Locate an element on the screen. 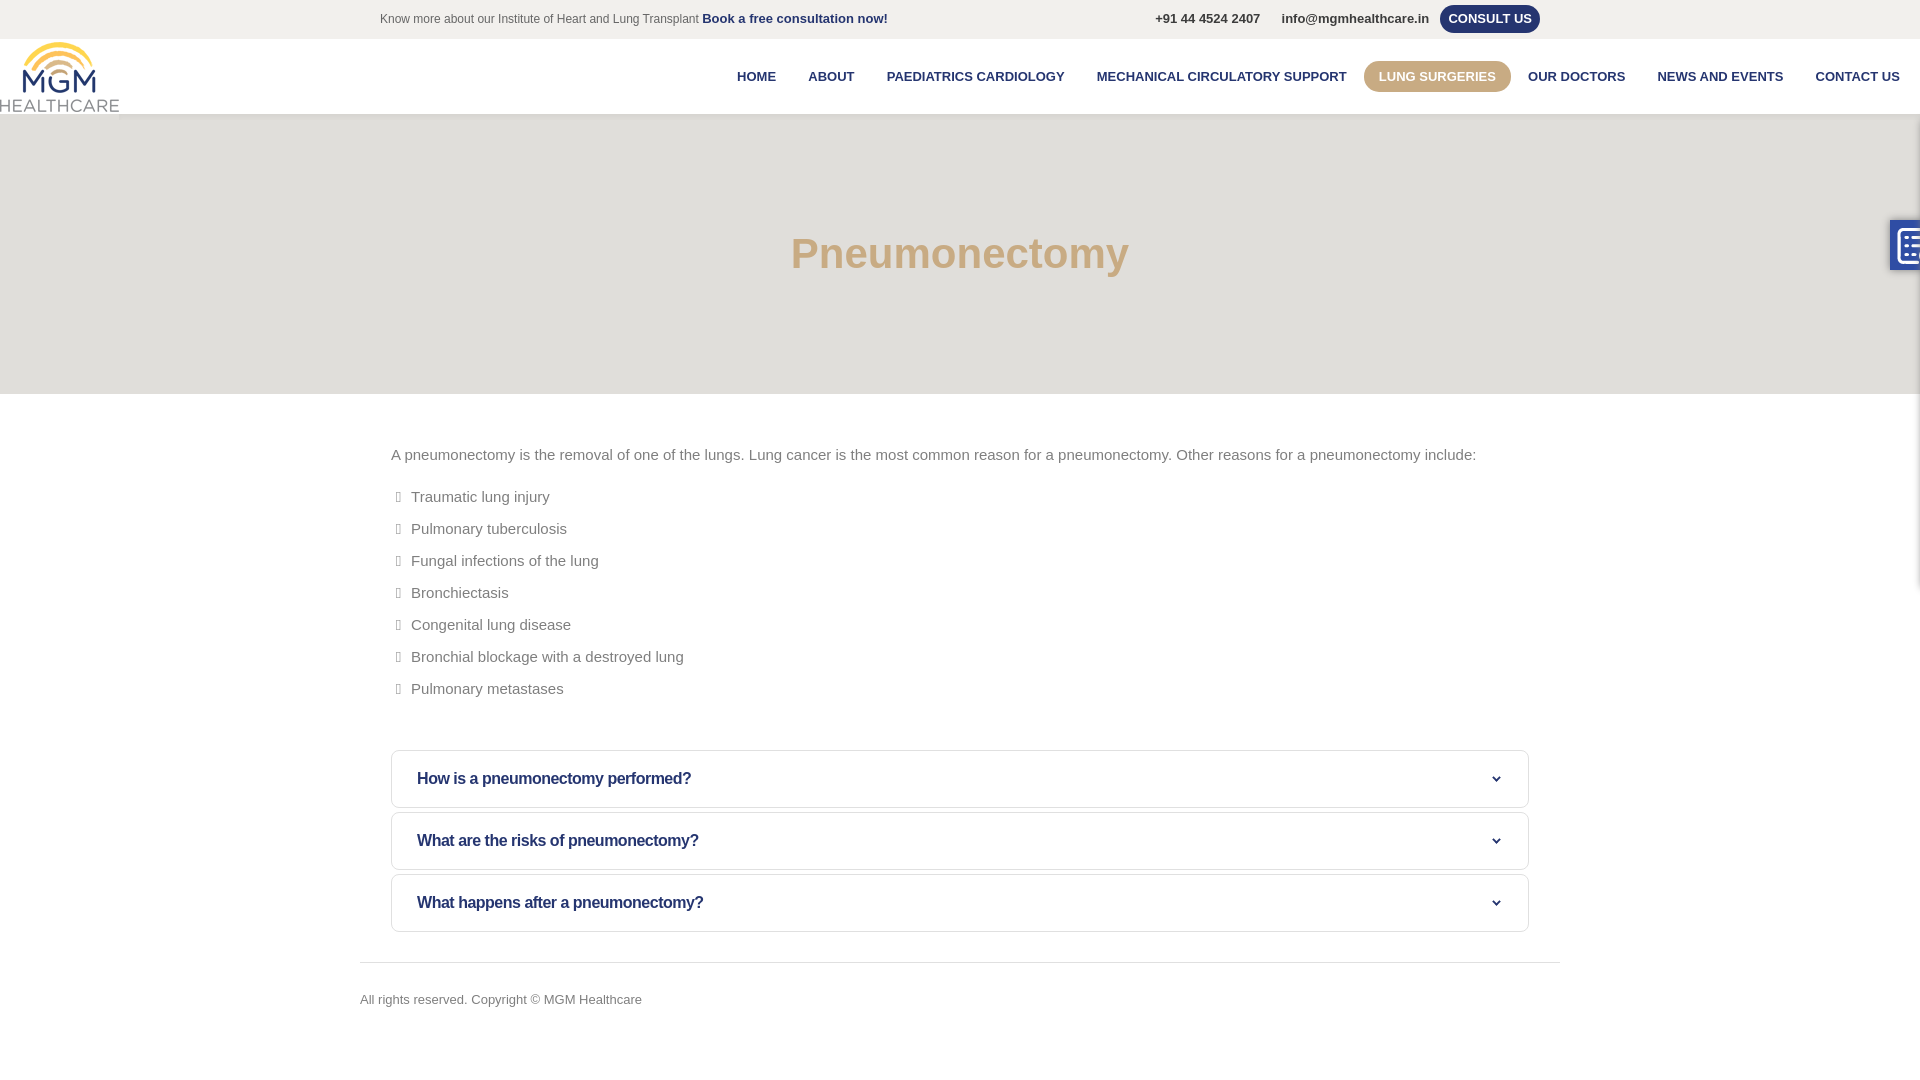 This screenshot has width=1920, height=1080. What are the risks of pneumonectomy? is located at coordinates (960, 841).